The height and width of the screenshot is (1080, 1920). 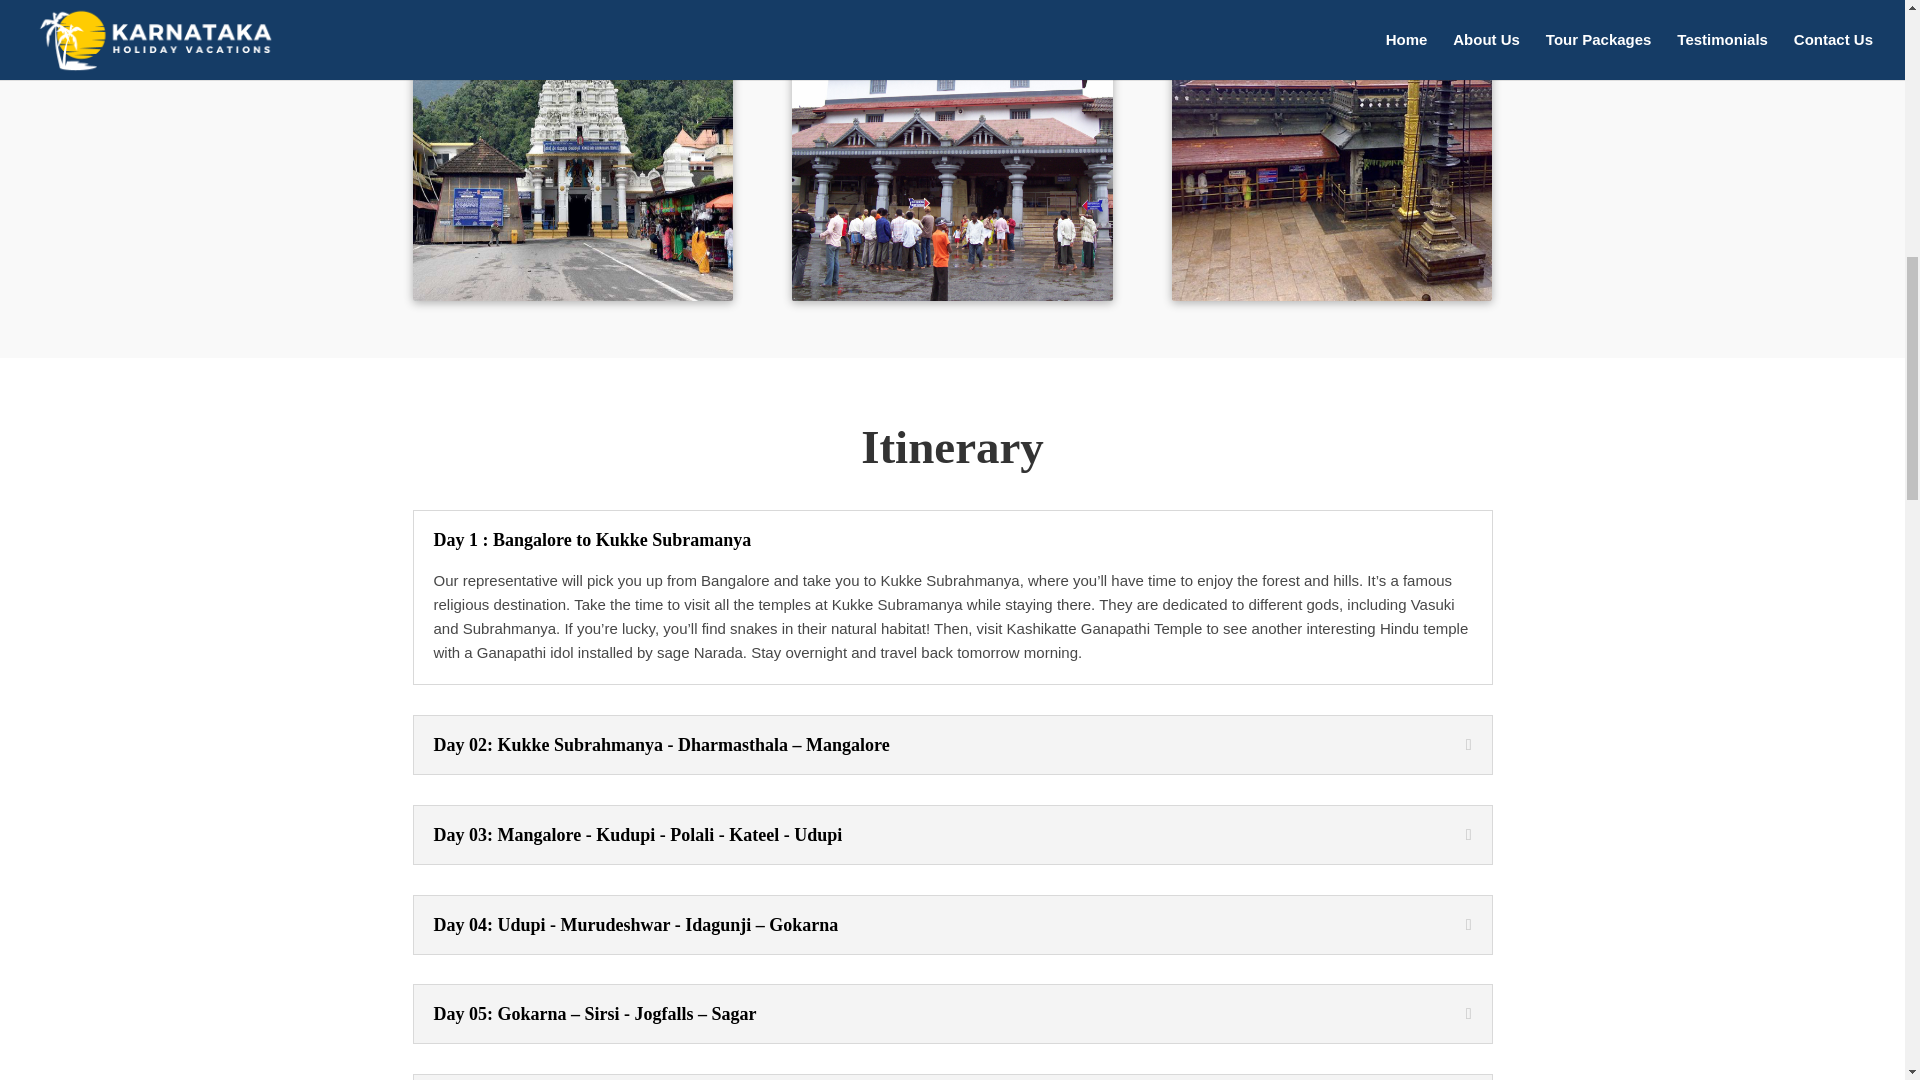 I want to click on 3, so click(x=1331, y=150).